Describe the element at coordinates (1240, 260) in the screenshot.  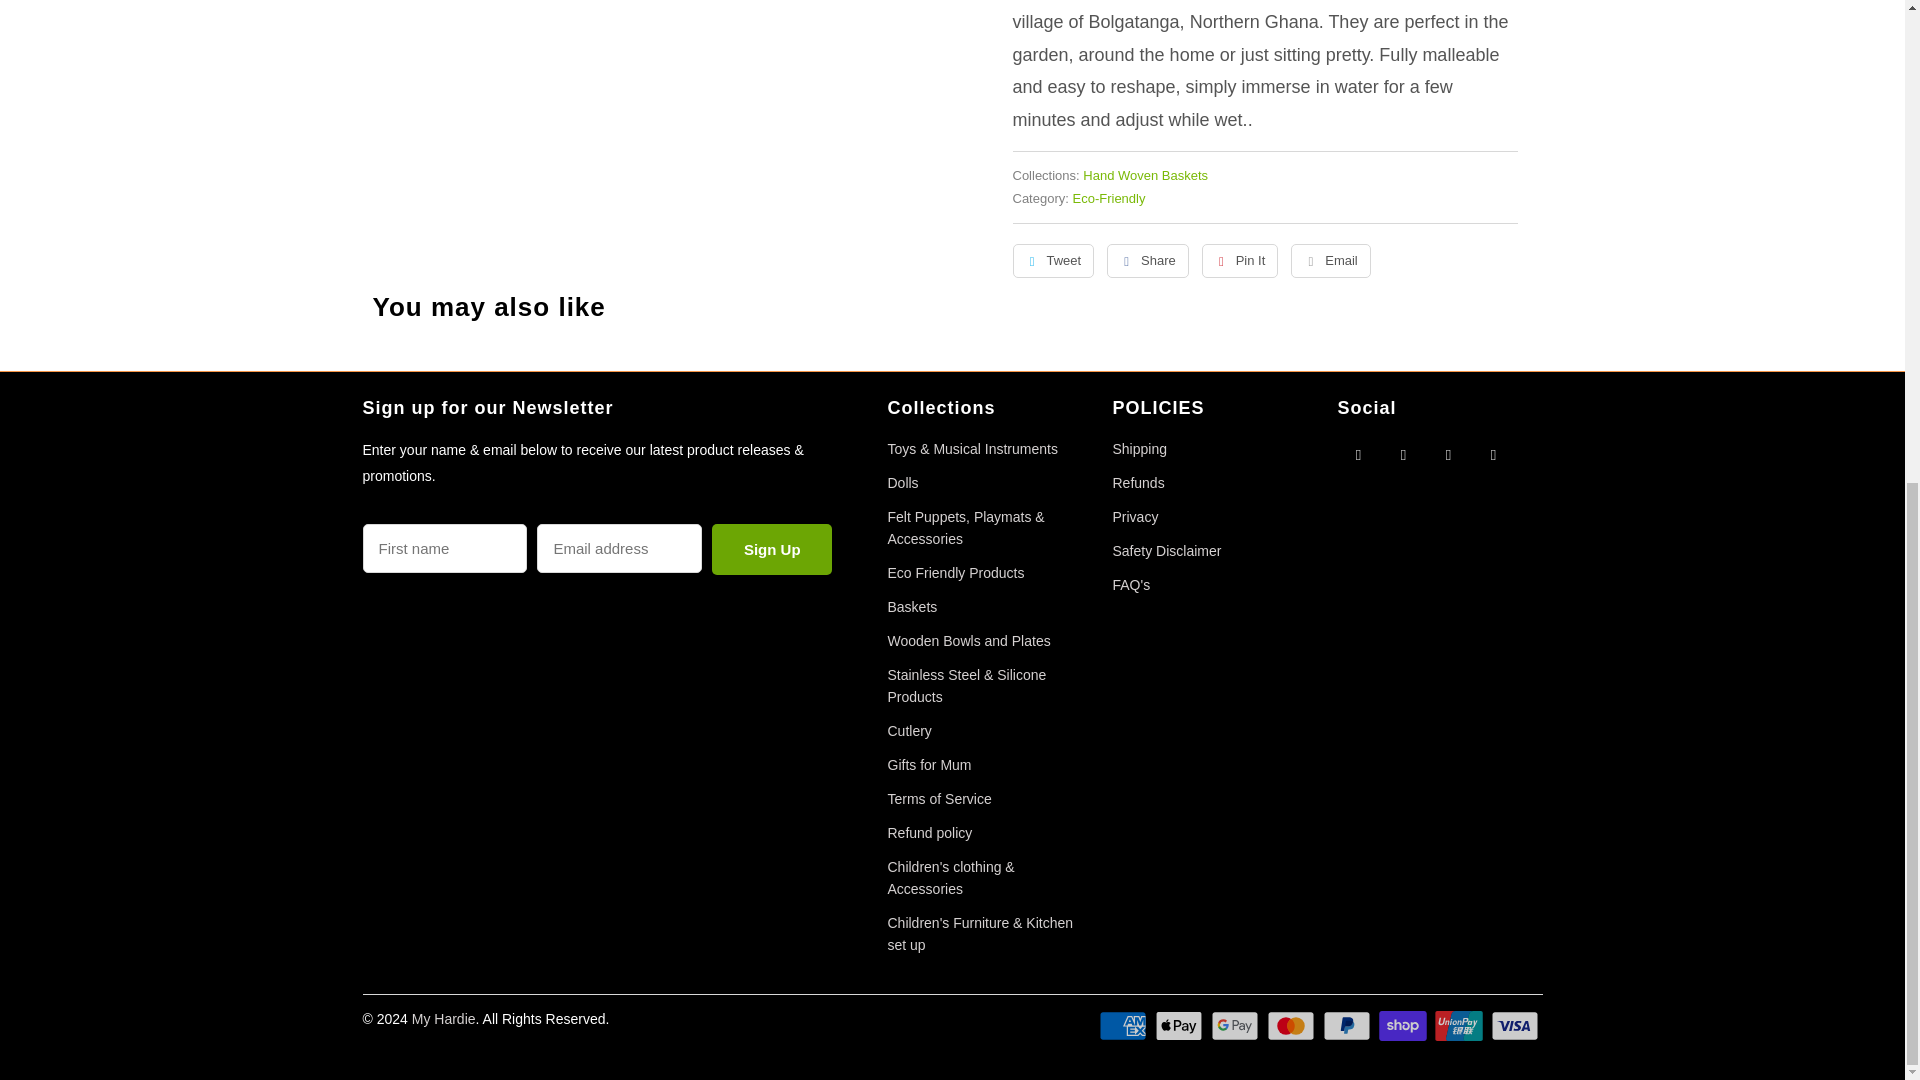
I see `Share this on Pinterest` at that location.